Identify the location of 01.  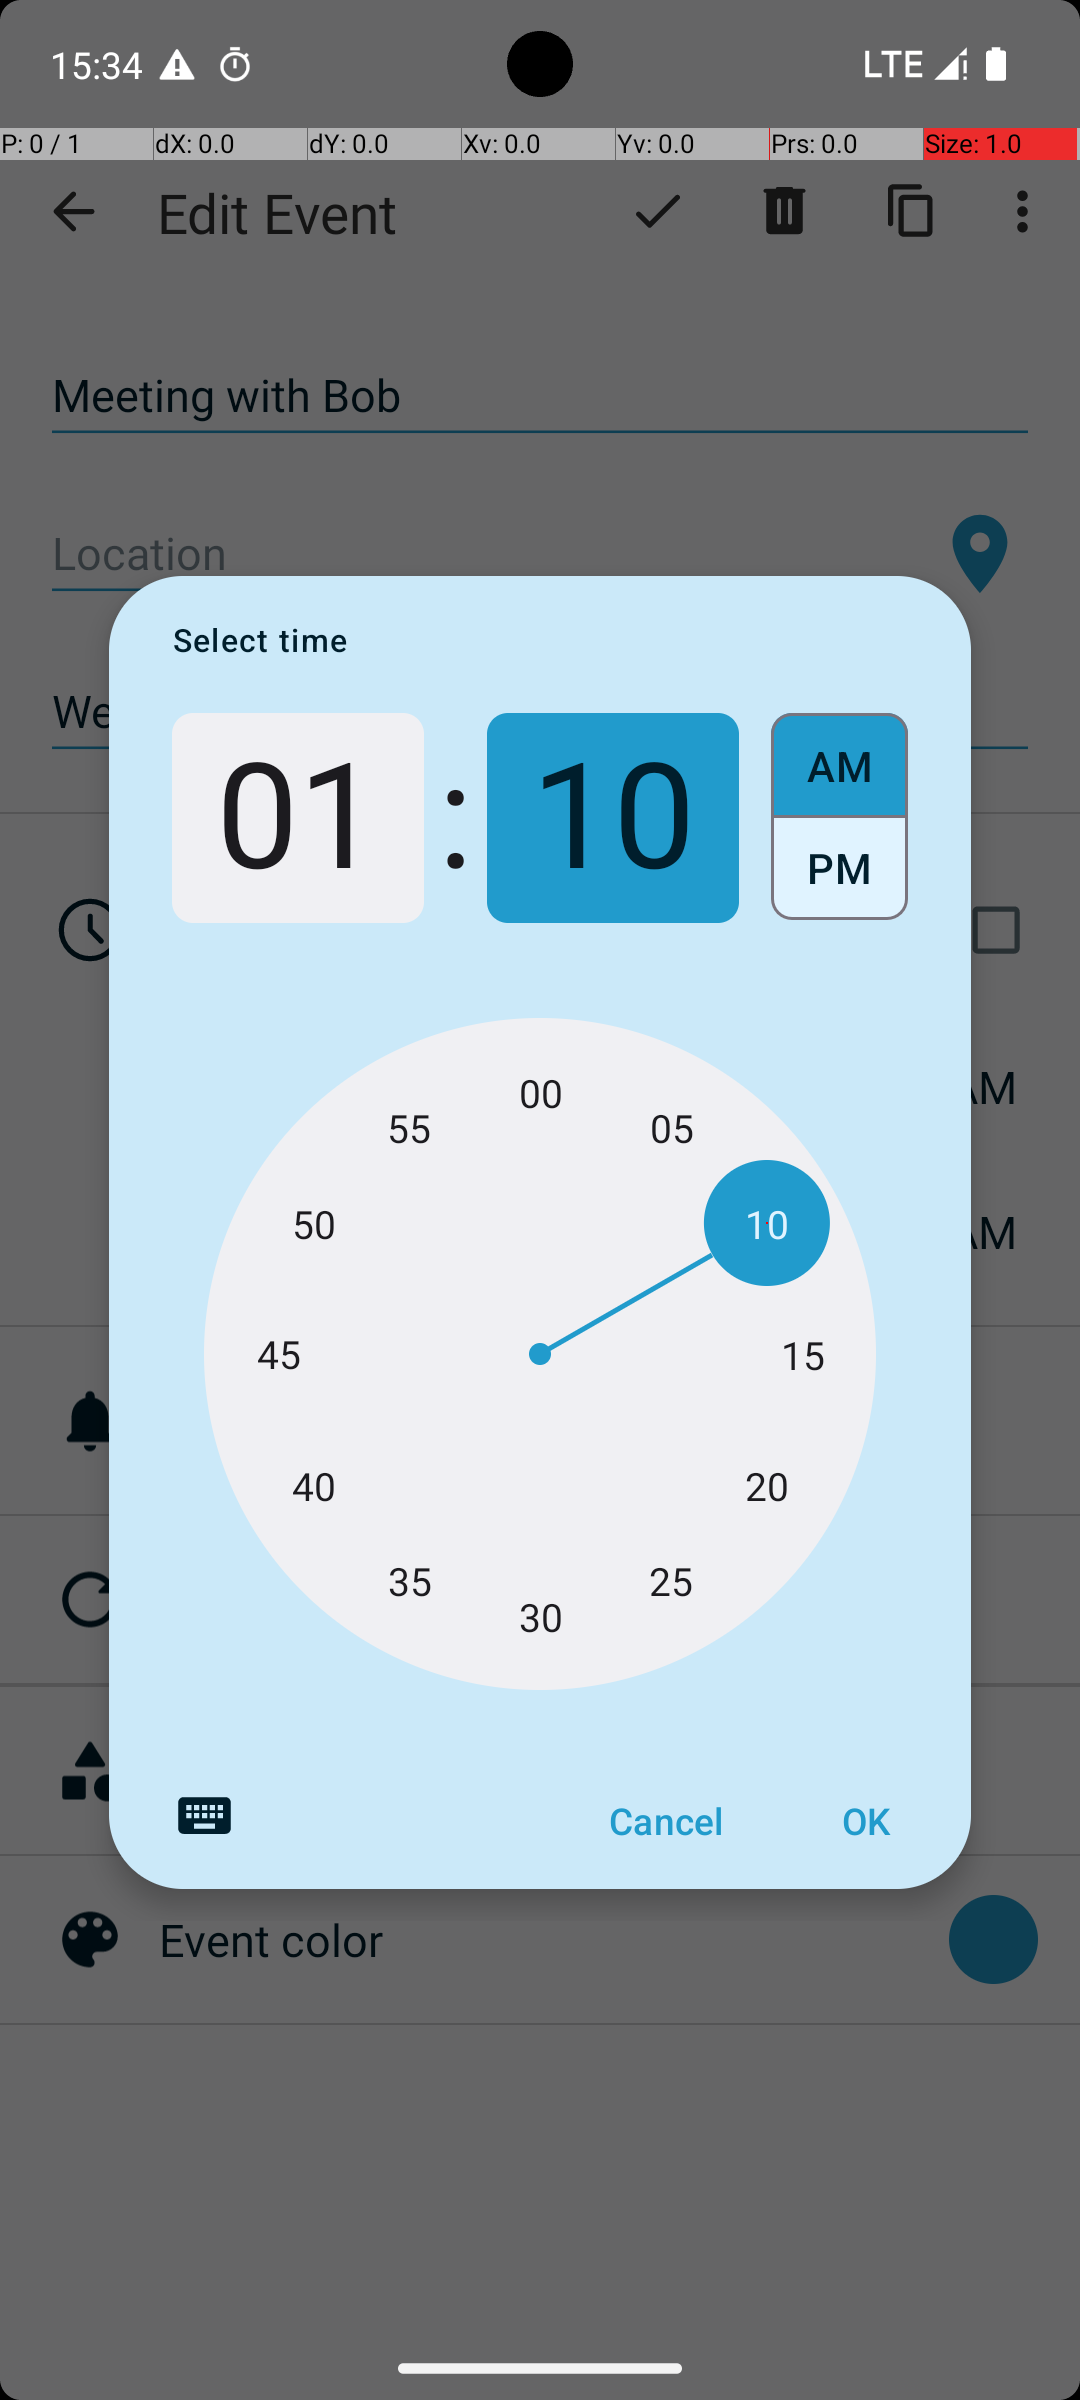
(298, 818).